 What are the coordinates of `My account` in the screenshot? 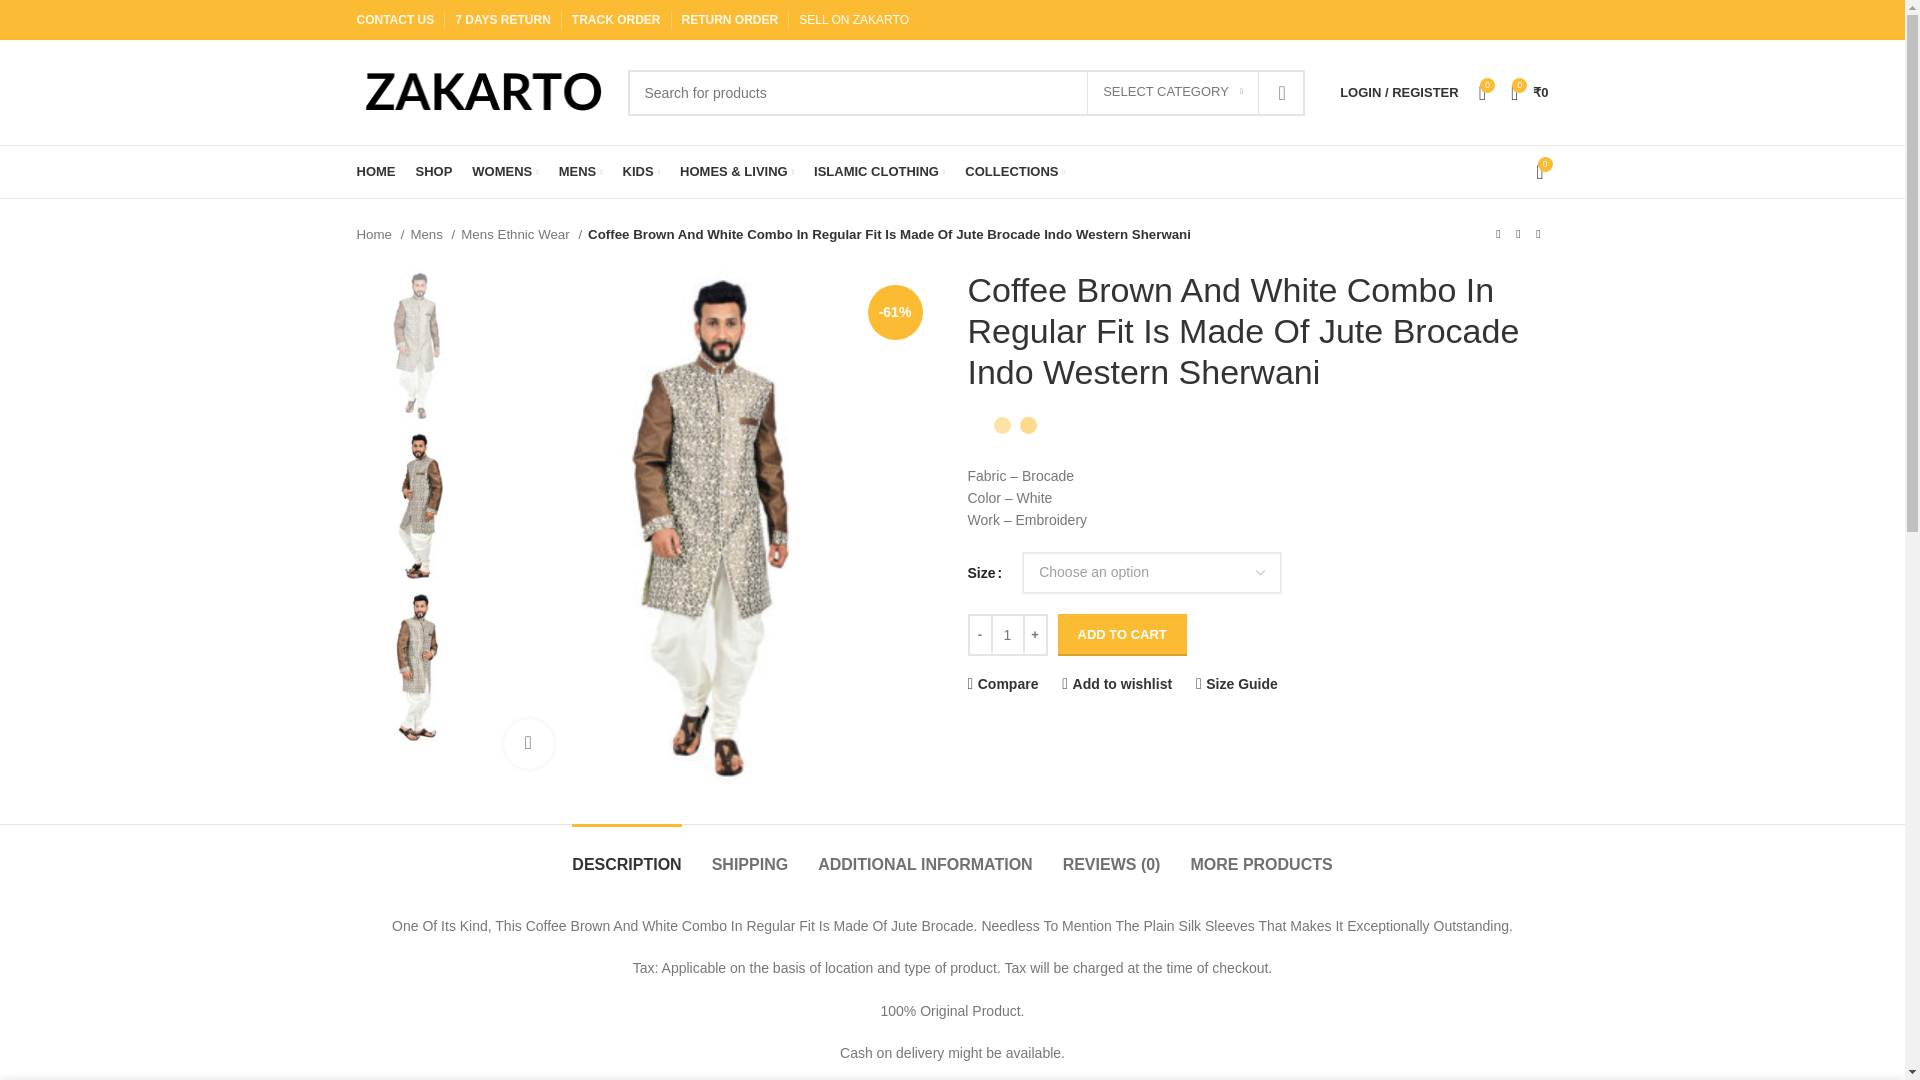 It's located at (1399, 92).